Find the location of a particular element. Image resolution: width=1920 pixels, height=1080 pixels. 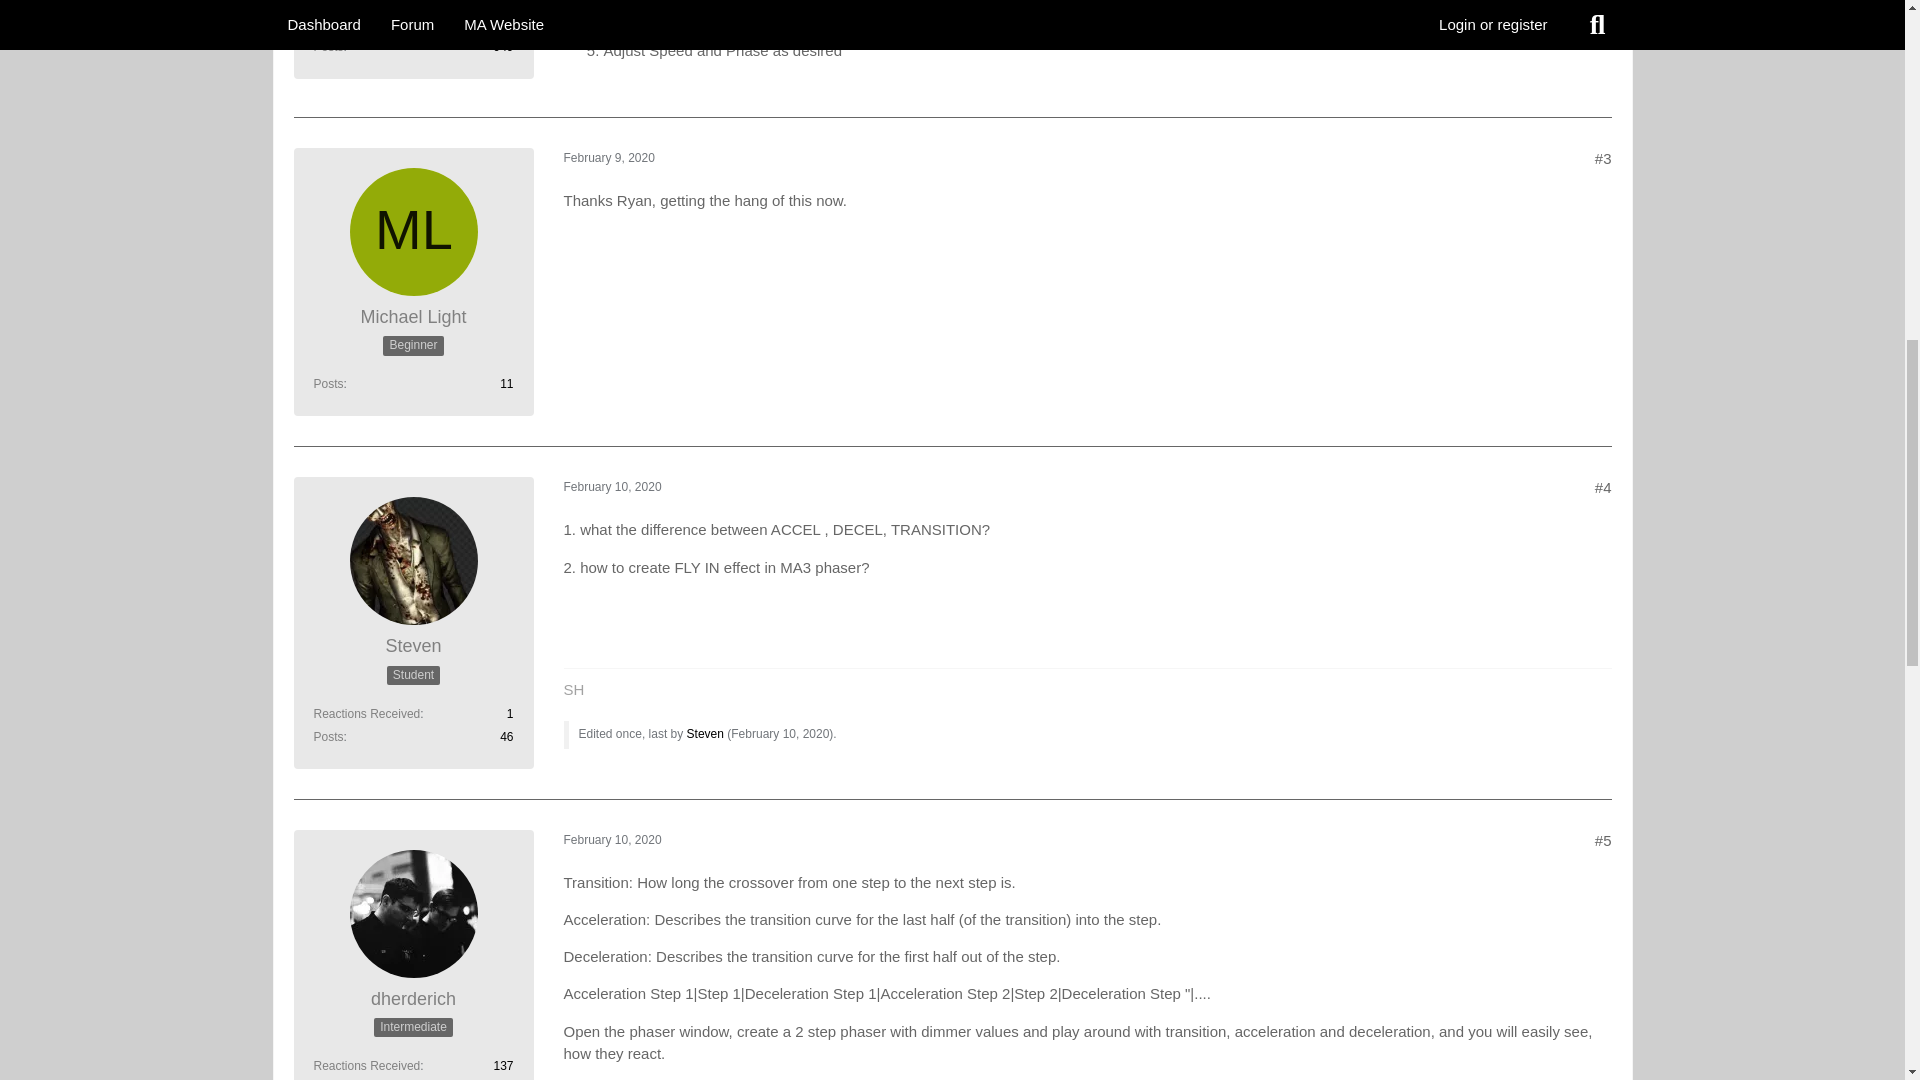

Steven is located at coordinates (413, 646).